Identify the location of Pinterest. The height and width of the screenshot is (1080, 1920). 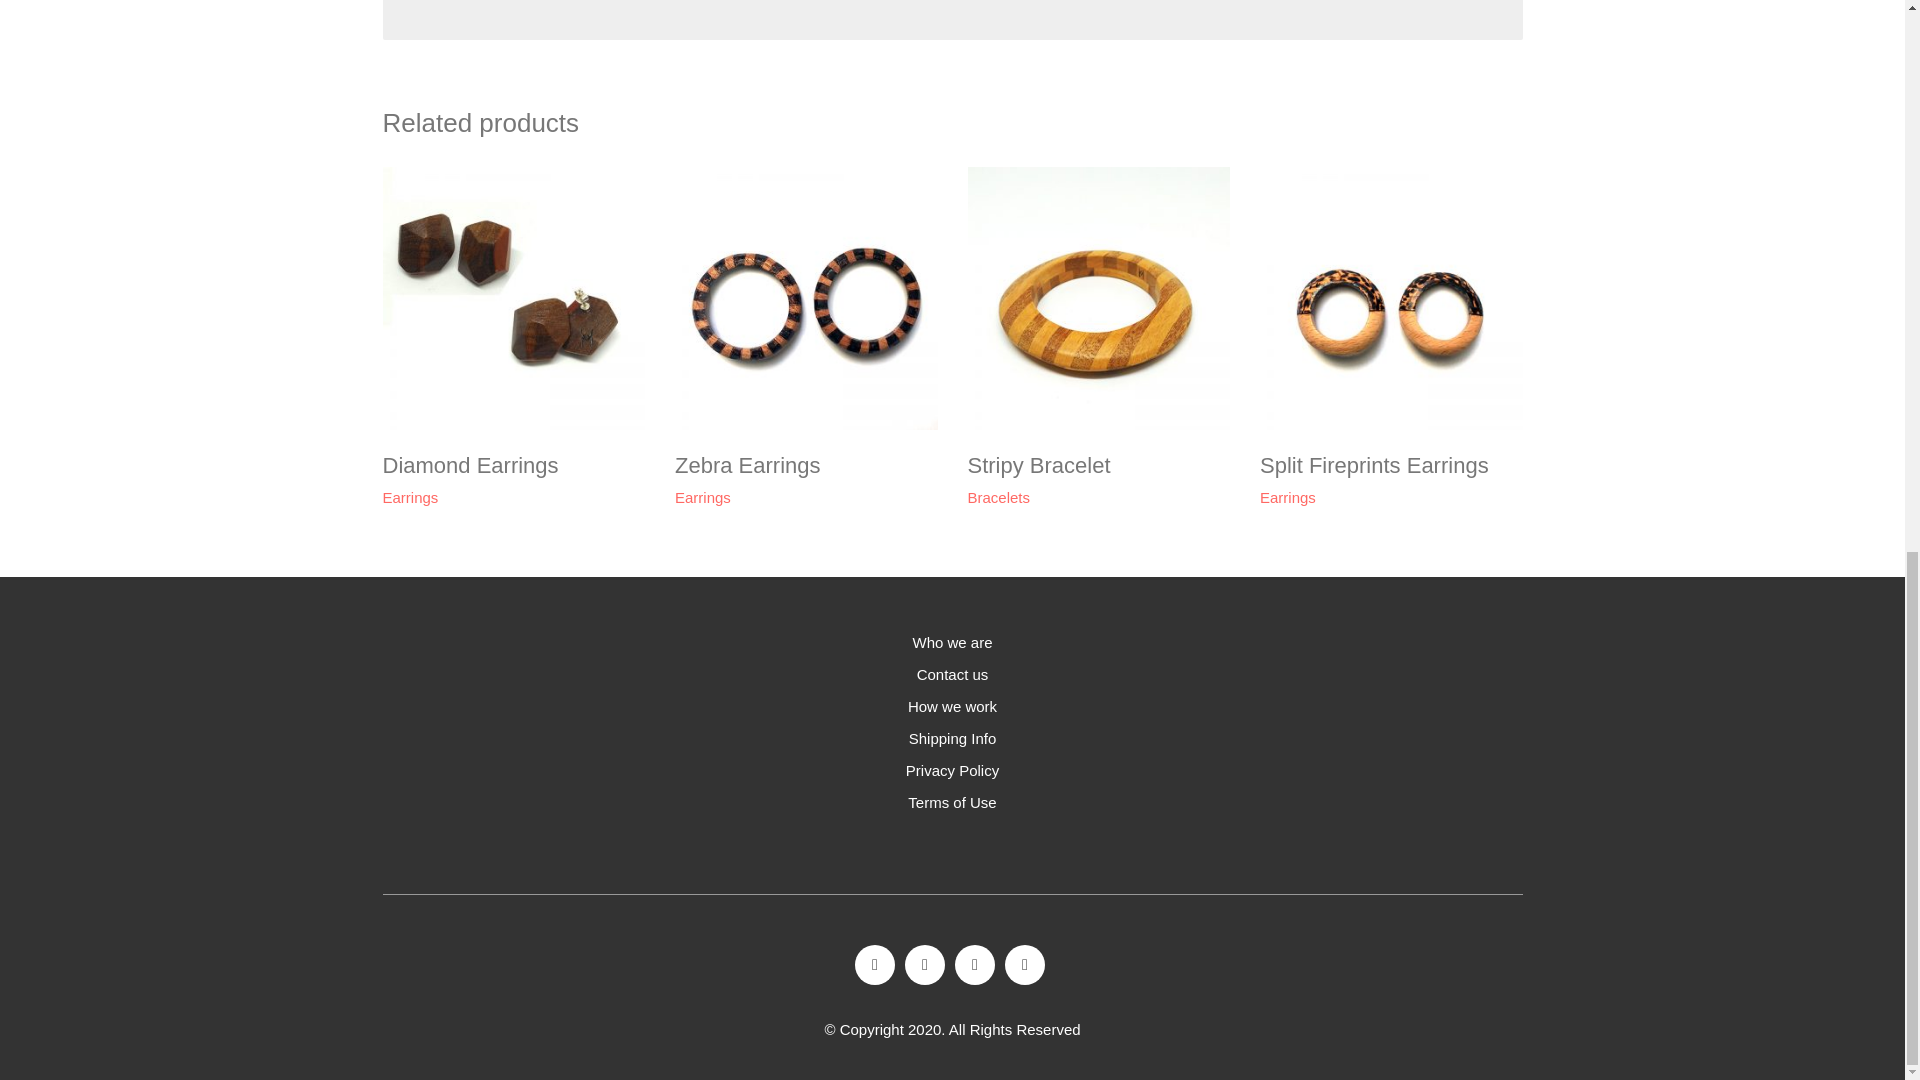
(974, 964).